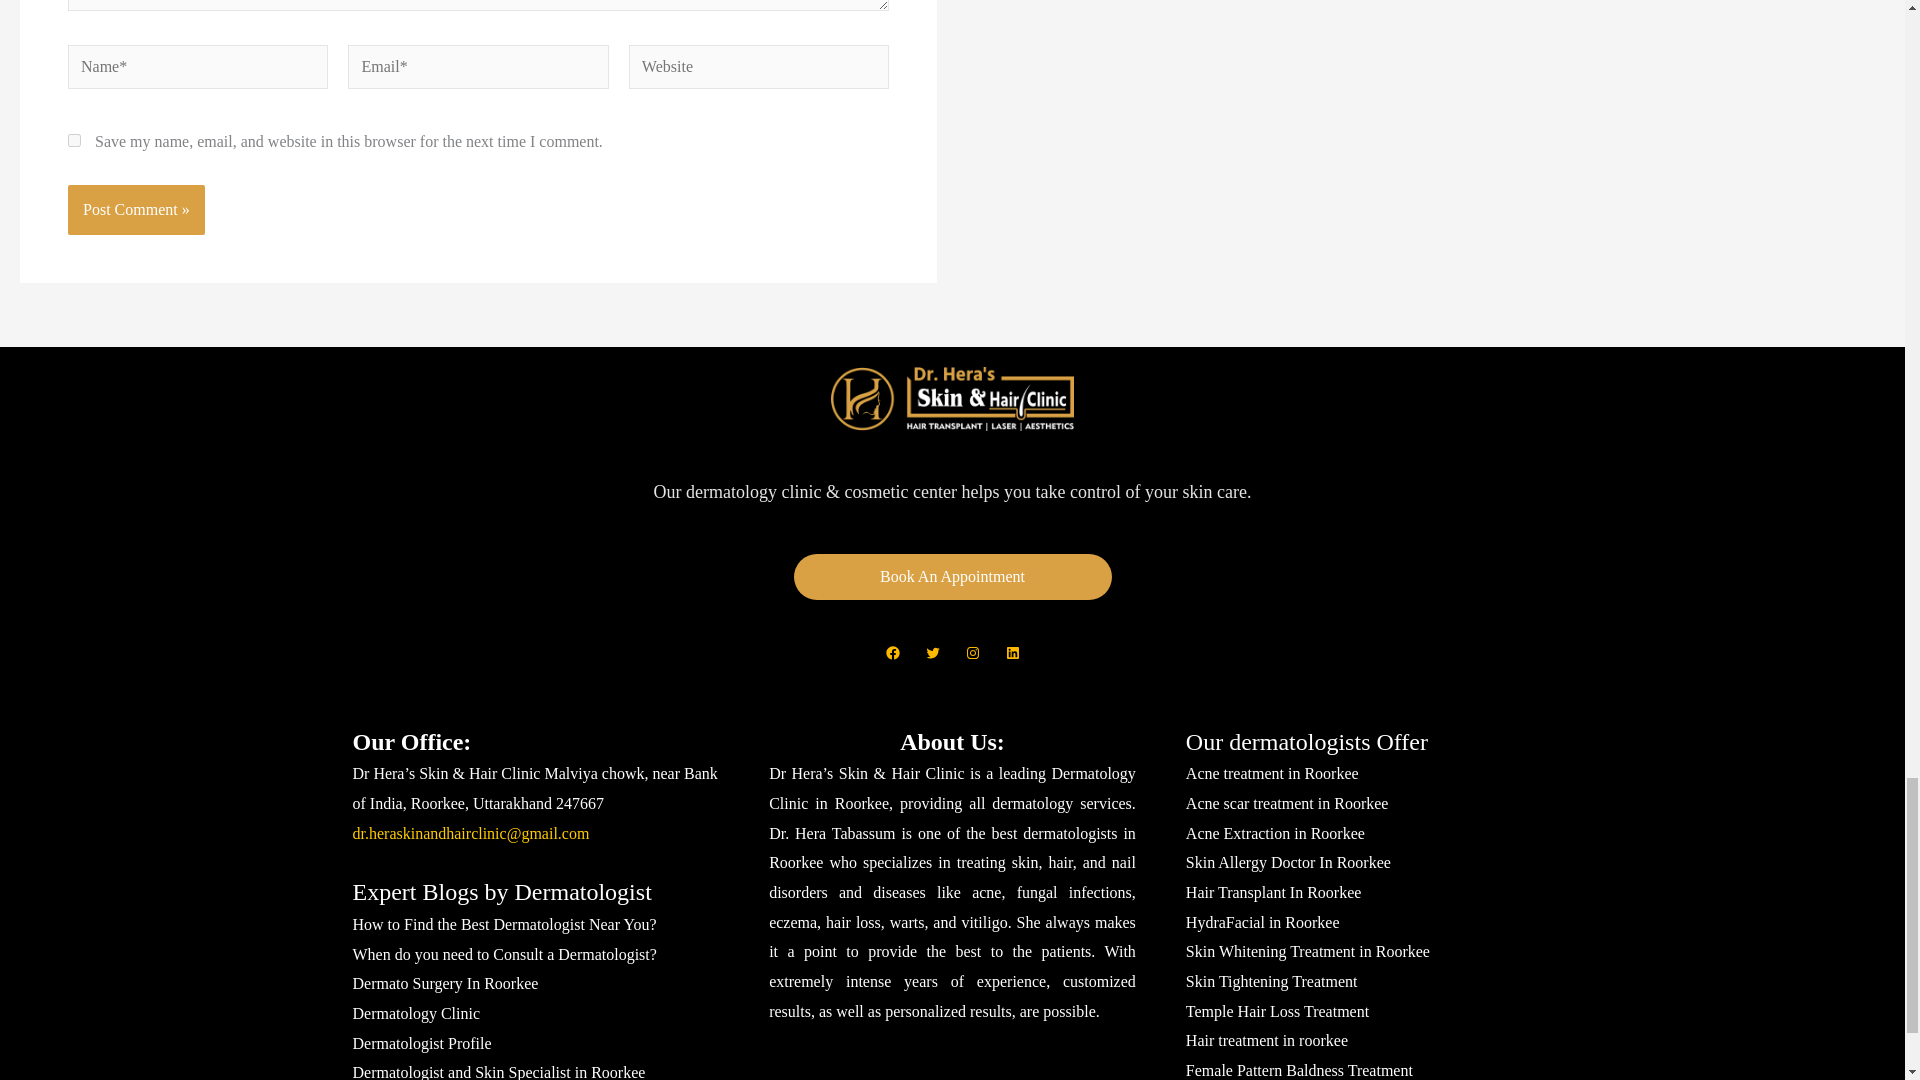 The image size is (1920, 1080). Describe the element at coordinates (1272, 772) in the screenshot. I see `Acne treatment in Roorkee` at that location.